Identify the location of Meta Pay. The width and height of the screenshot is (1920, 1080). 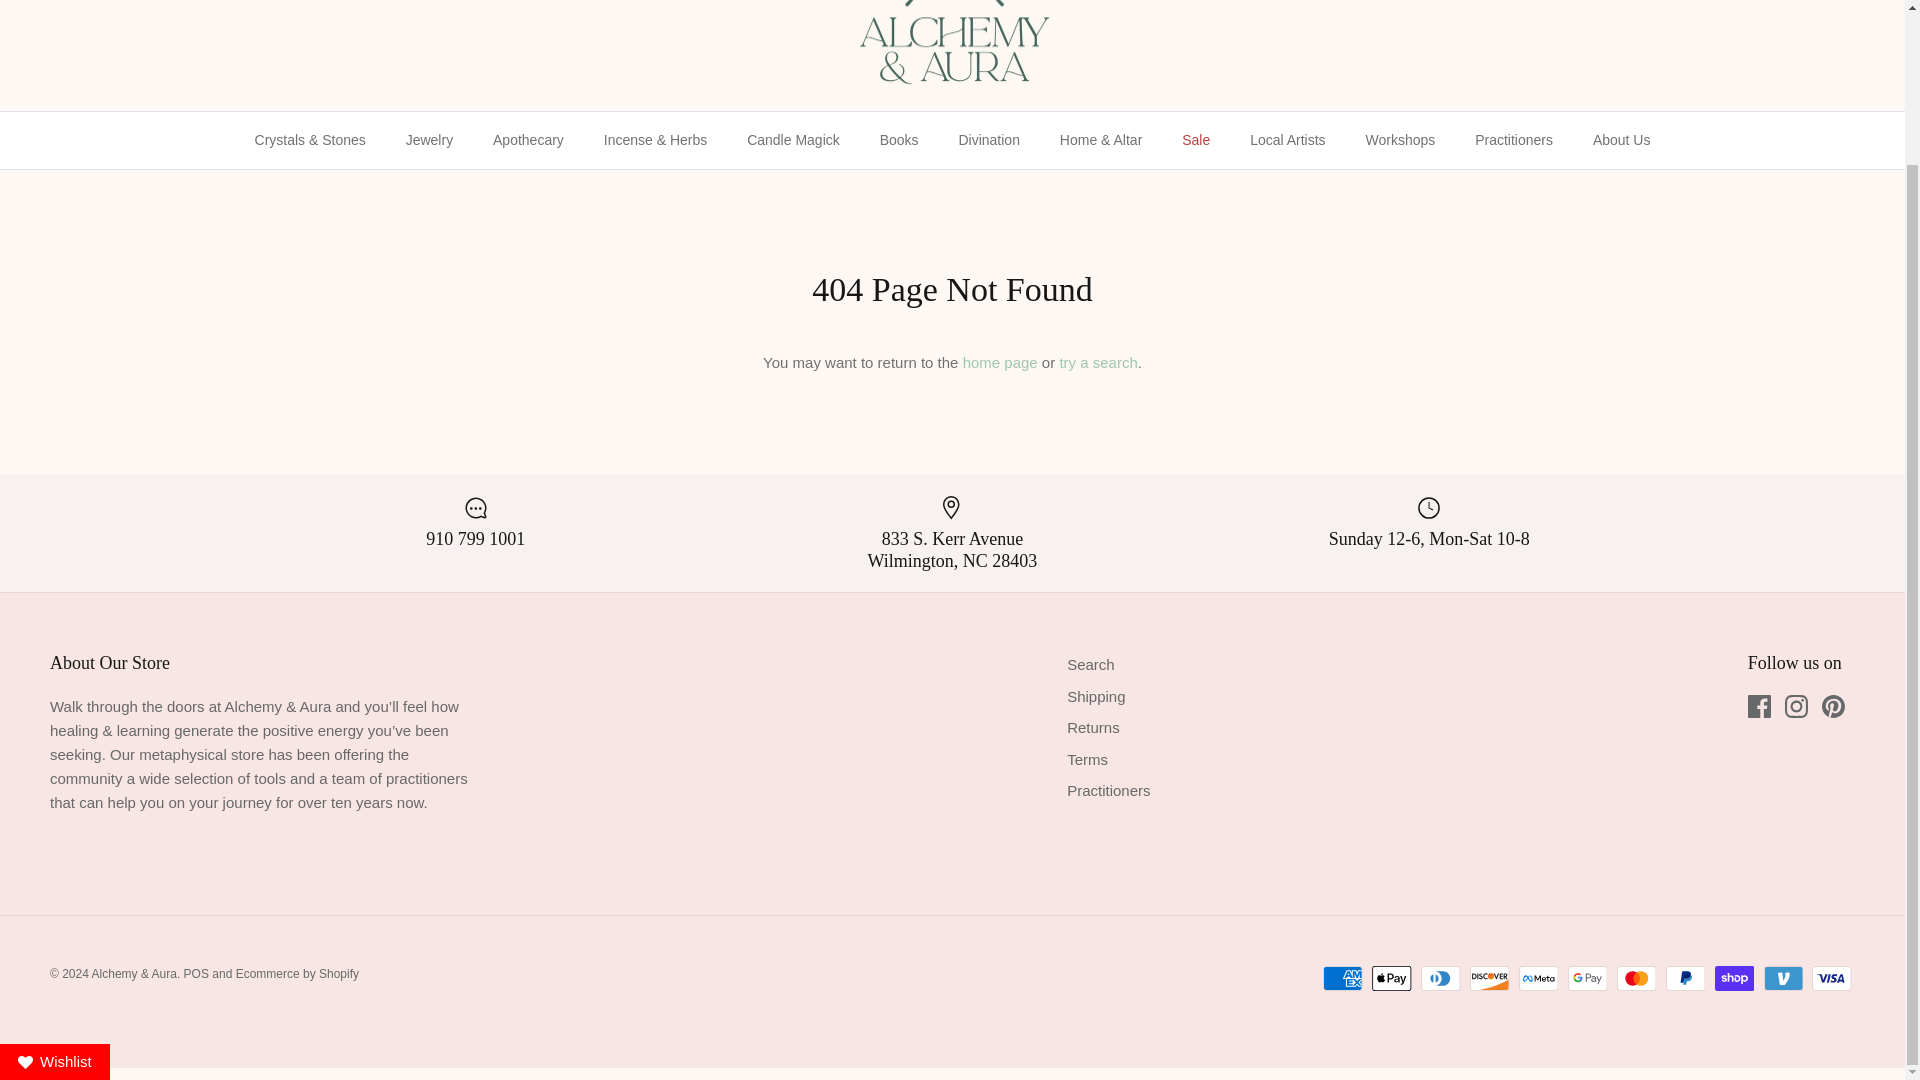
(1538, 978).